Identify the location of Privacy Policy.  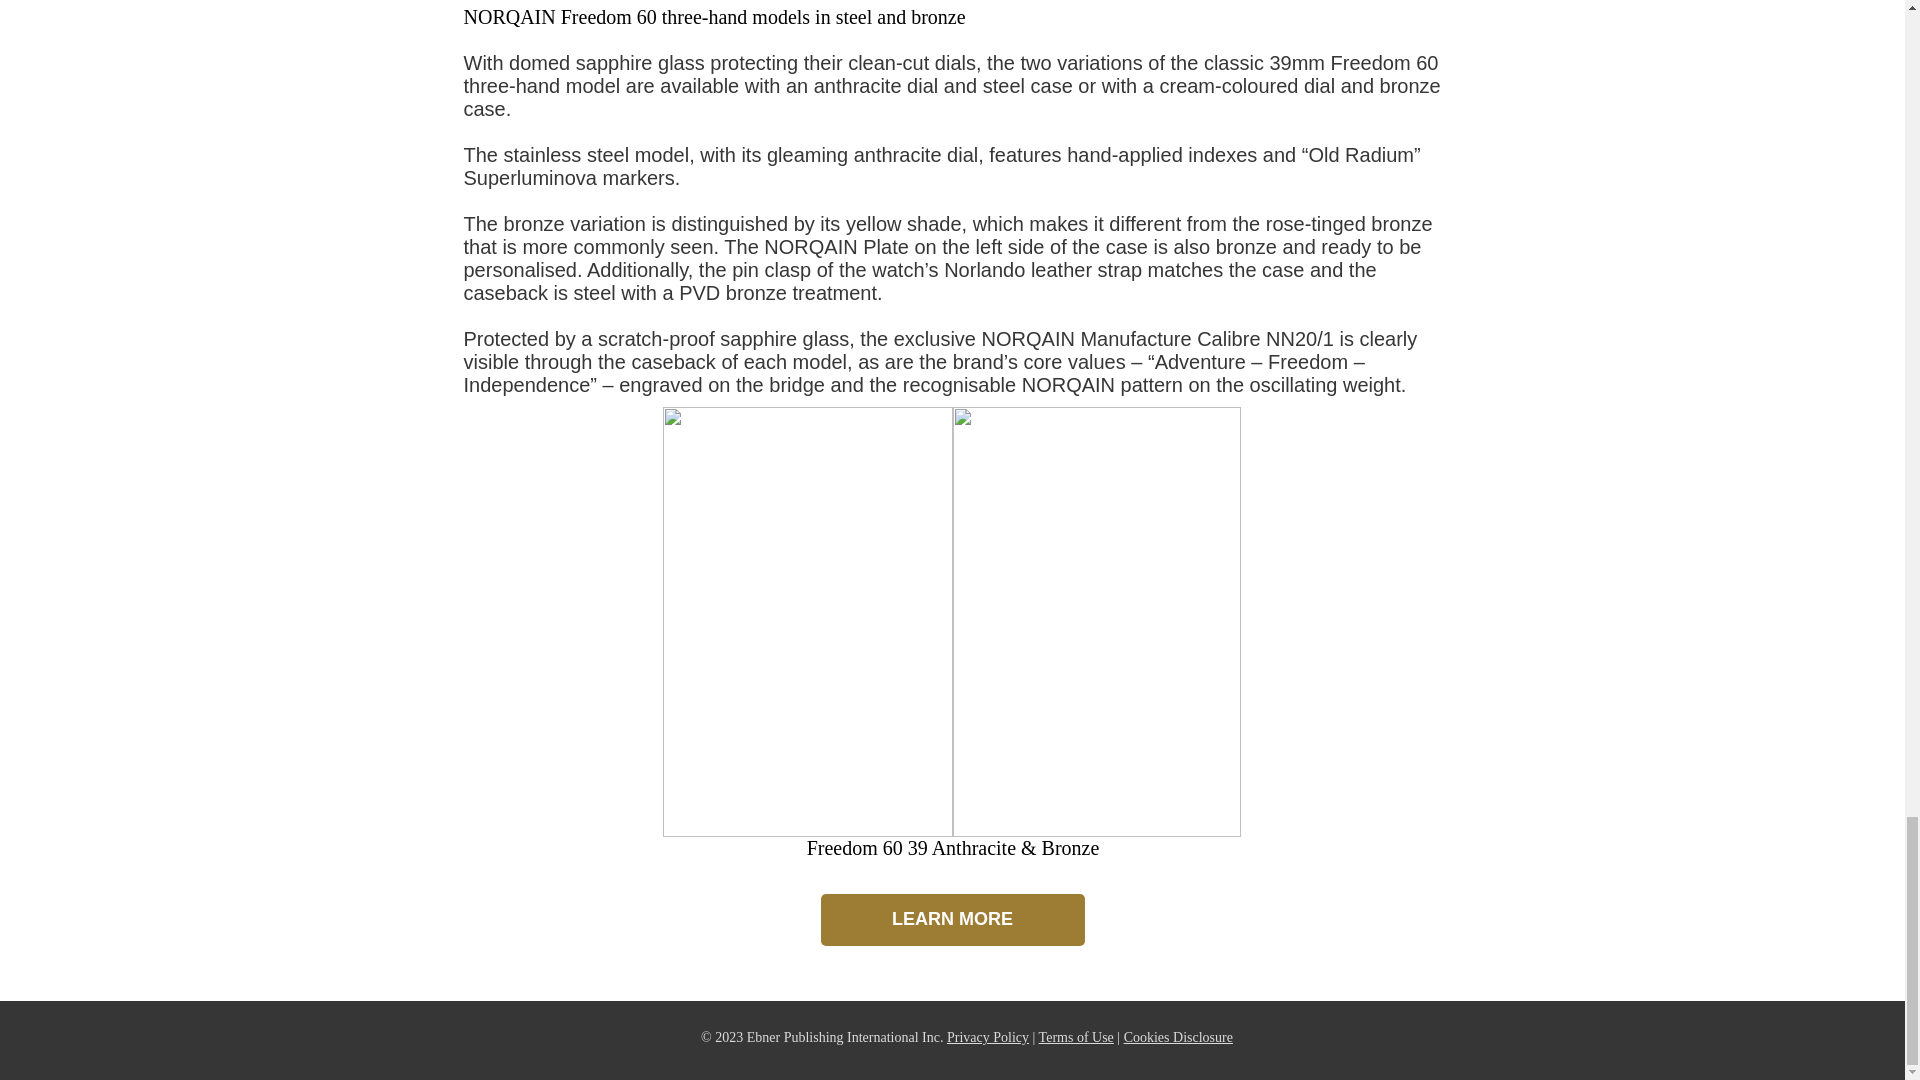
(988, 1038).